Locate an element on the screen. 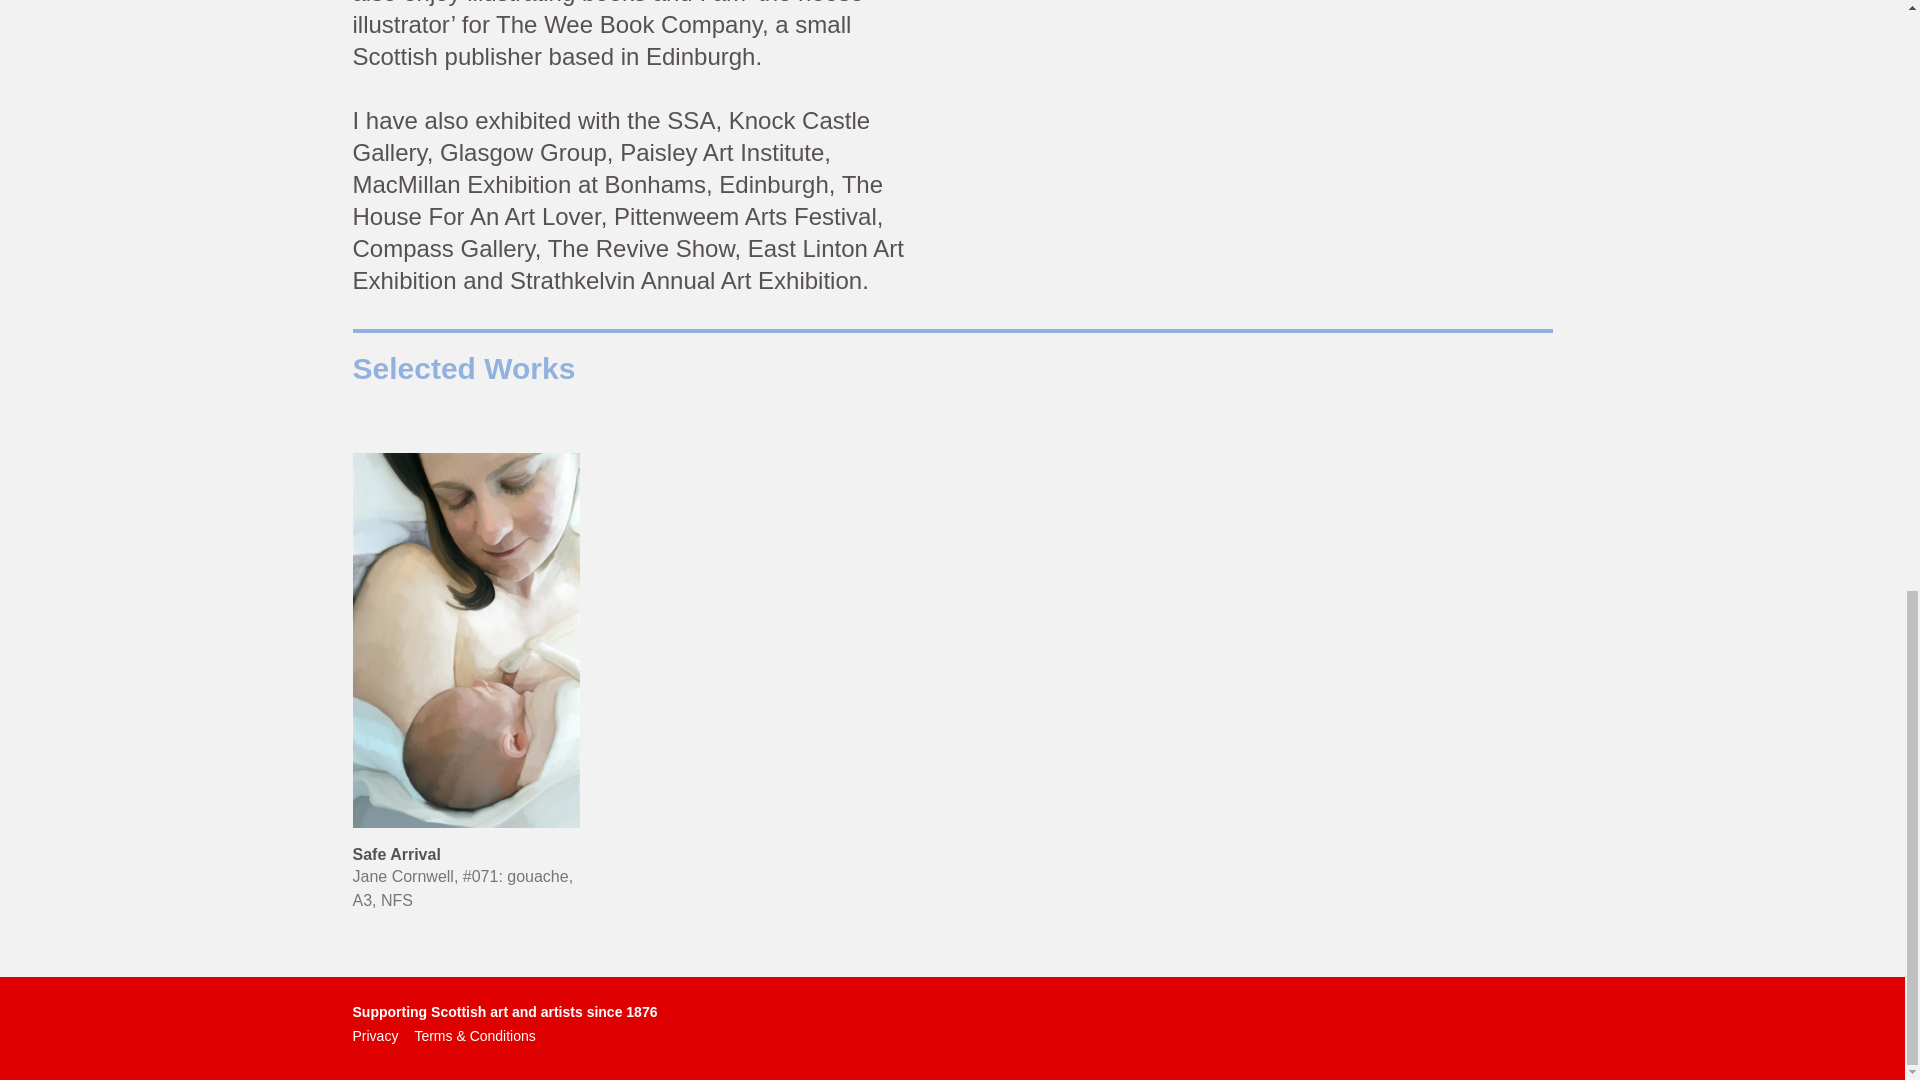 Image resolution: width=1920 pixels, height=1080 pixels. Privacy is located at coordinates (374, 1036).